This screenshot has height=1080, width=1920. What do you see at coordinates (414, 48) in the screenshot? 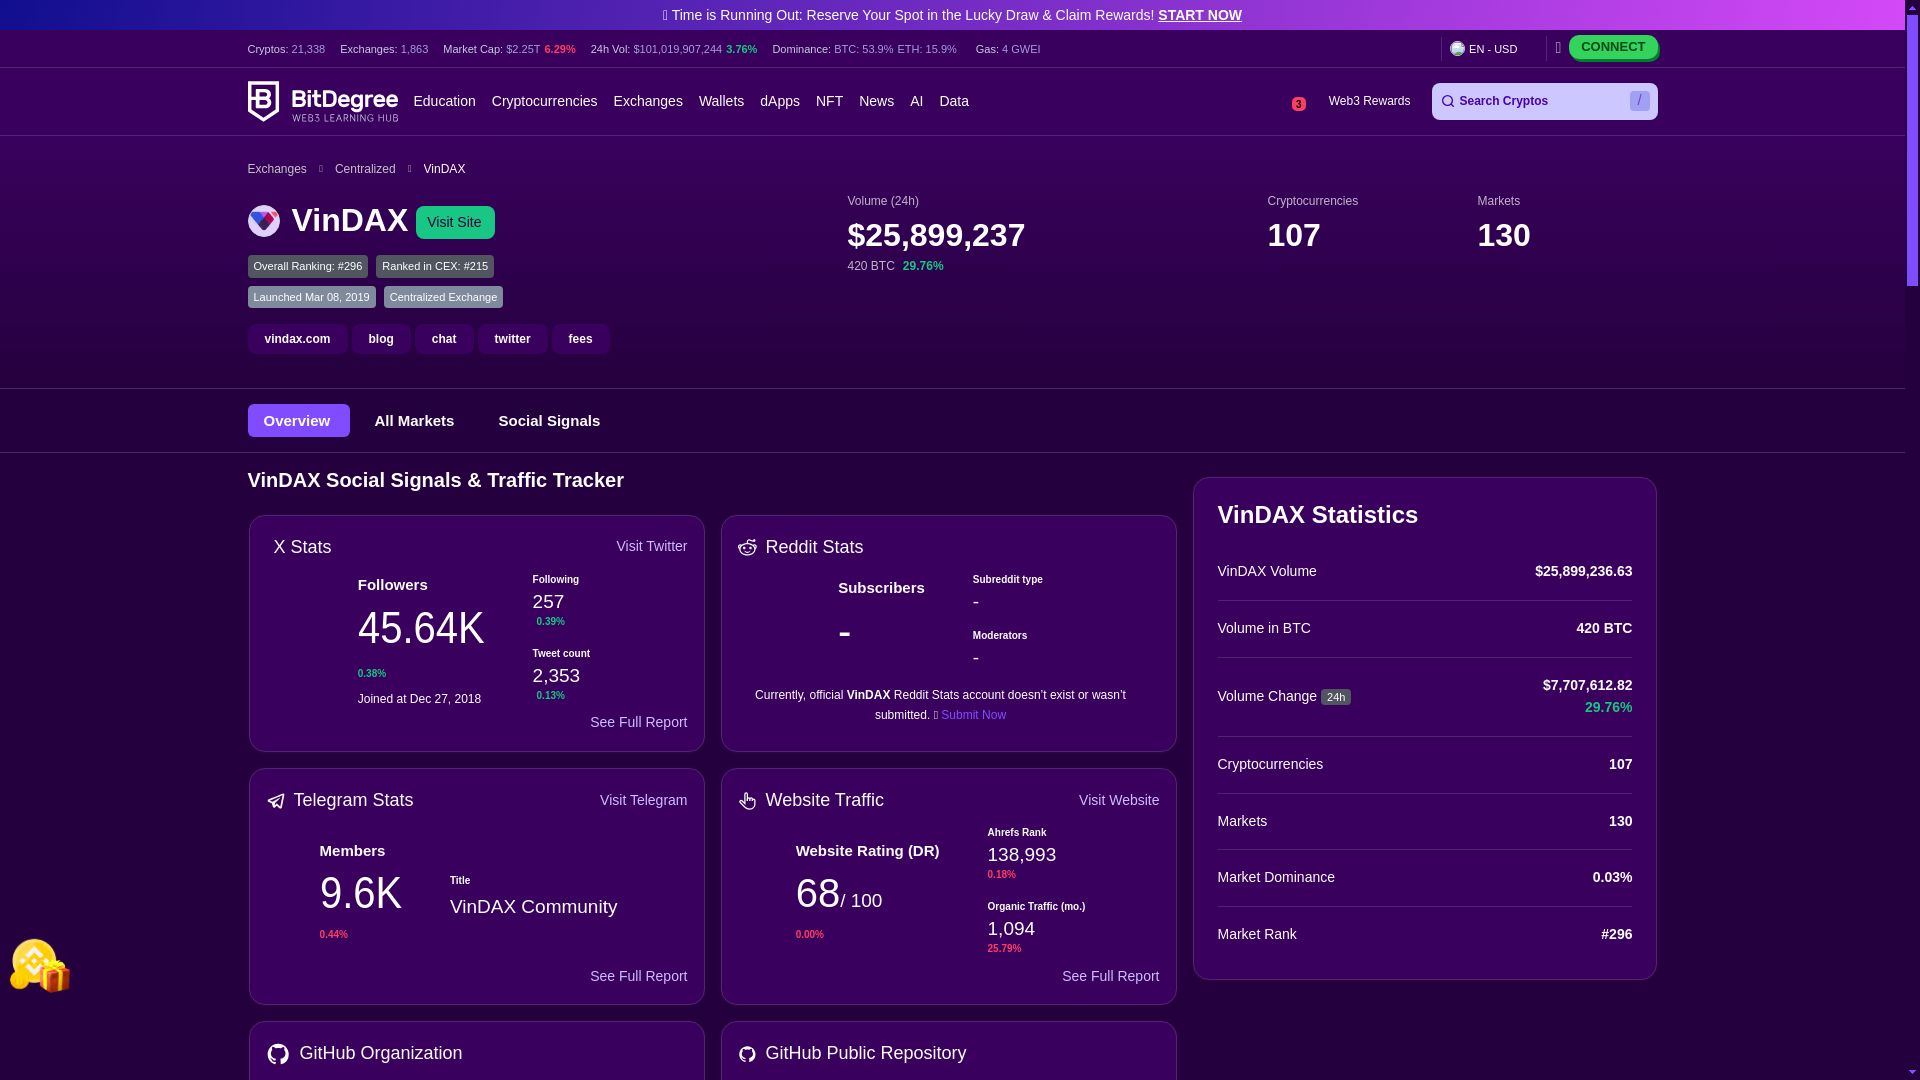
I see `1,863` at bounding box center [414, 48].